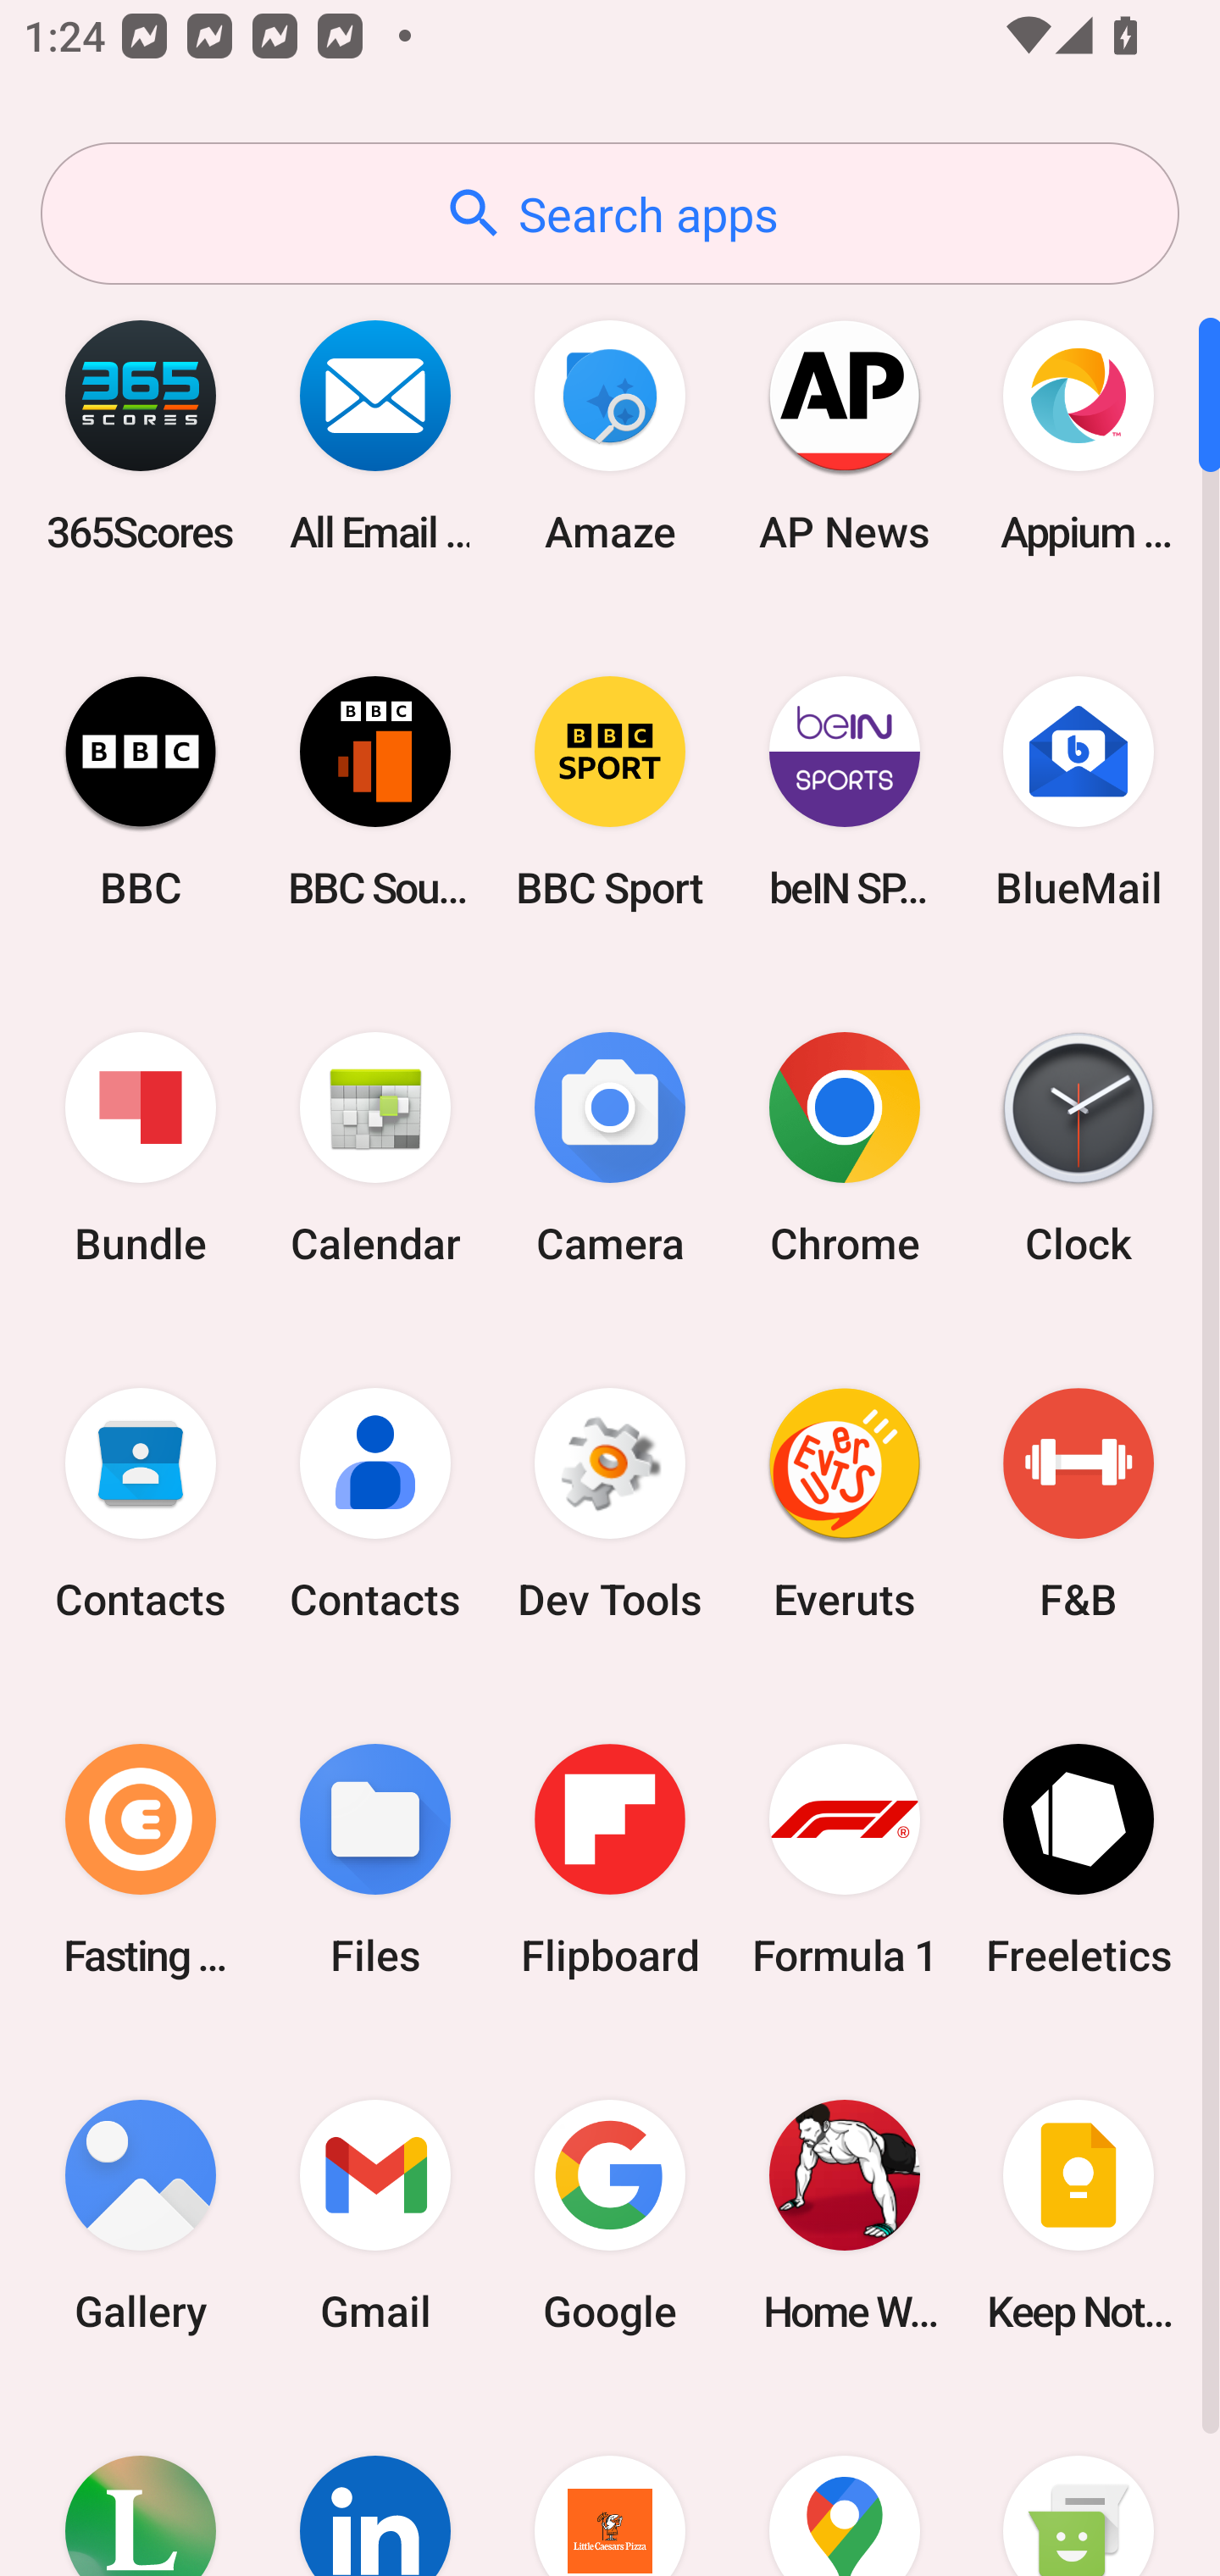  Describe the element at coordinates (610, 791) in the screenshot. I see `BBC Sport` at that location.